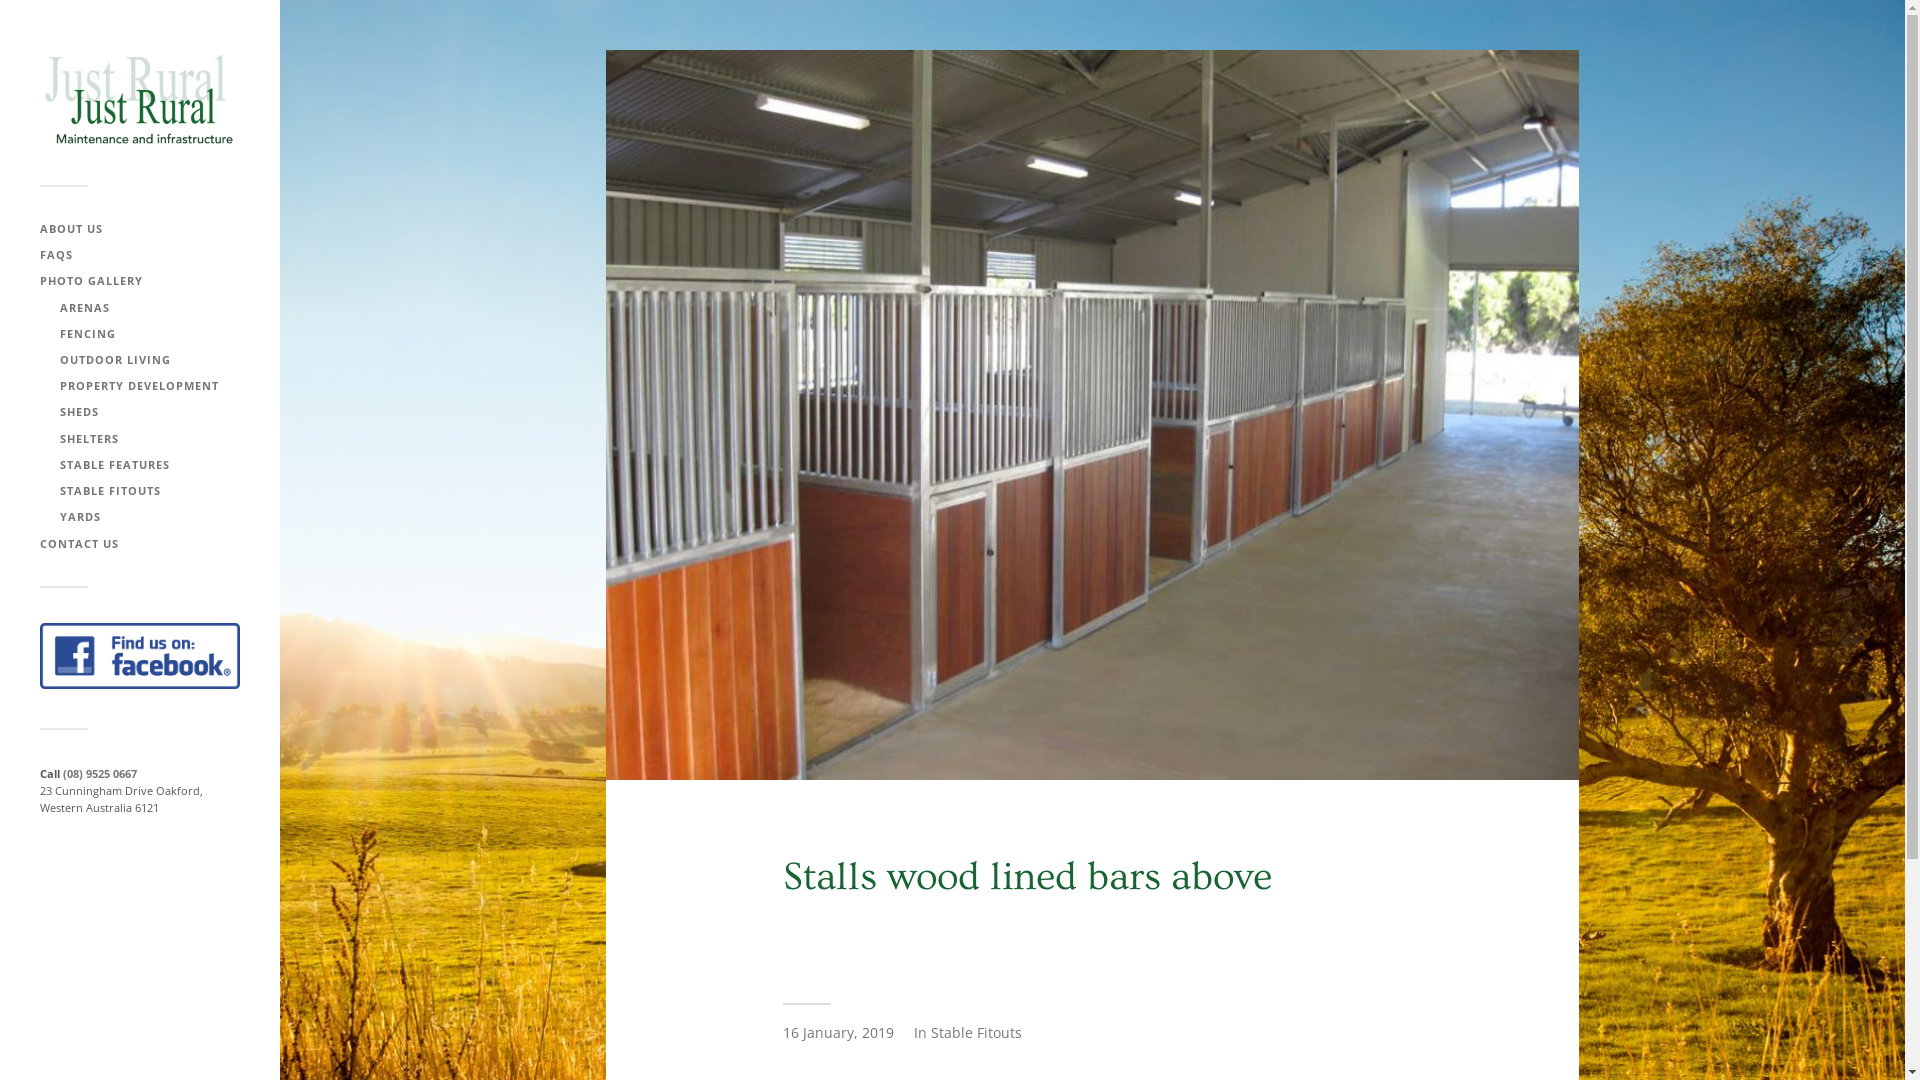  Describe the element at coordinates (80, 516) in the screenshot. I see `YARDS` at that location.